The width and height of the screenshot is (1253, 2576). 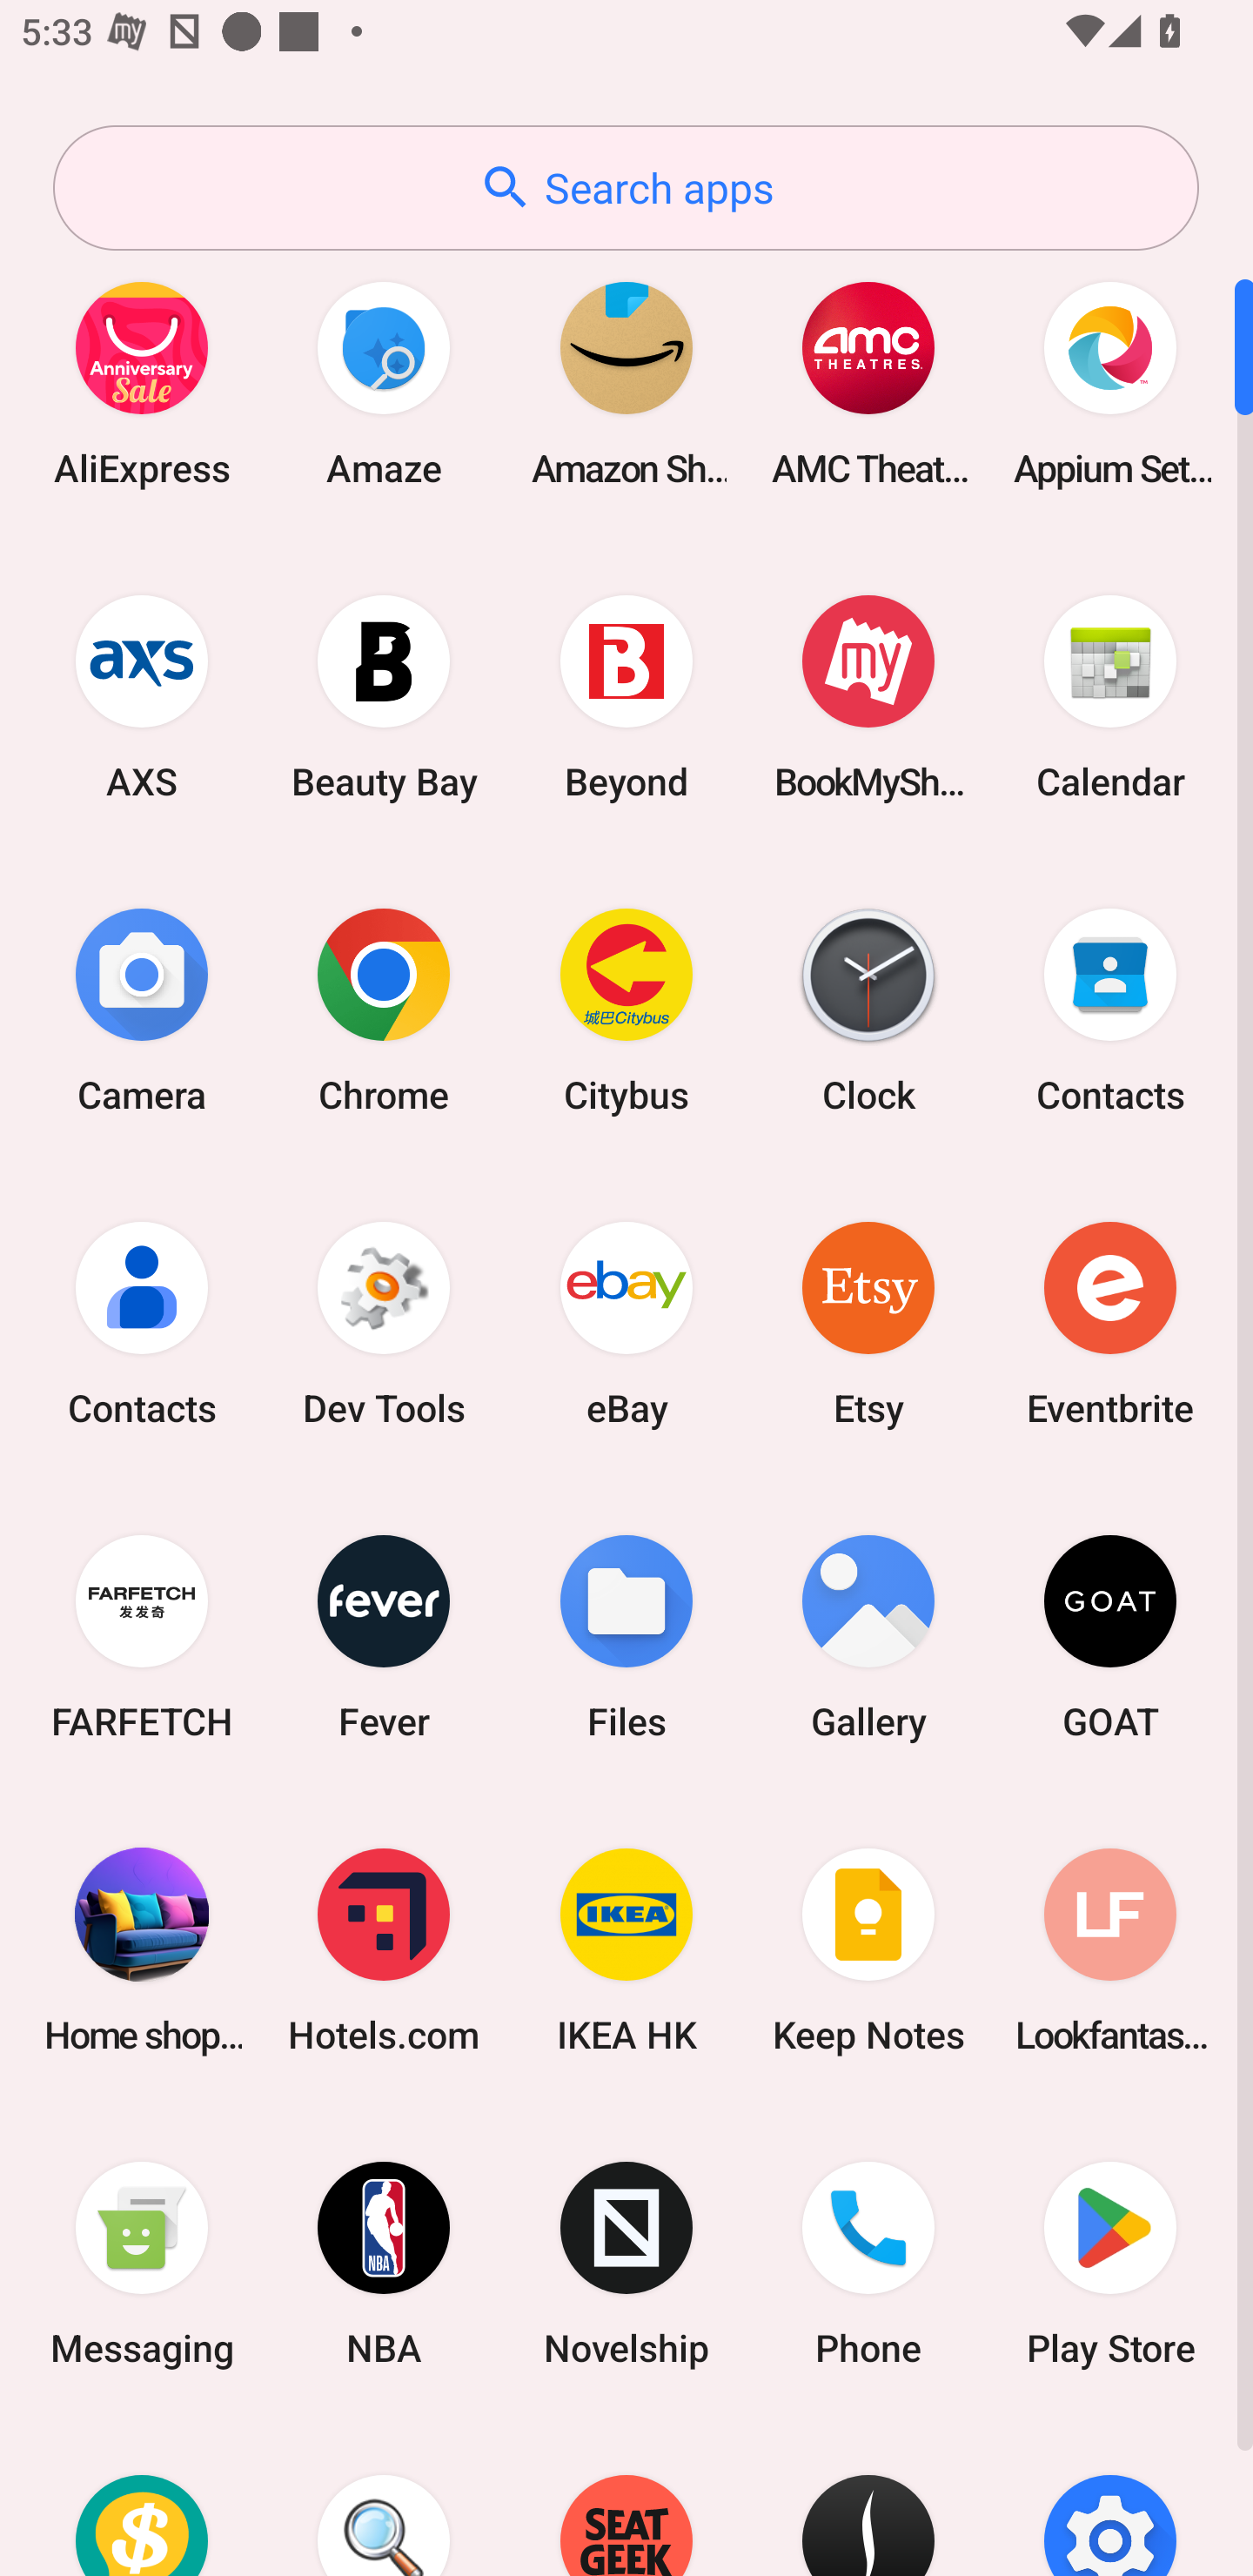 I want to click on AMC Theatres, so click(x=868, y=383).